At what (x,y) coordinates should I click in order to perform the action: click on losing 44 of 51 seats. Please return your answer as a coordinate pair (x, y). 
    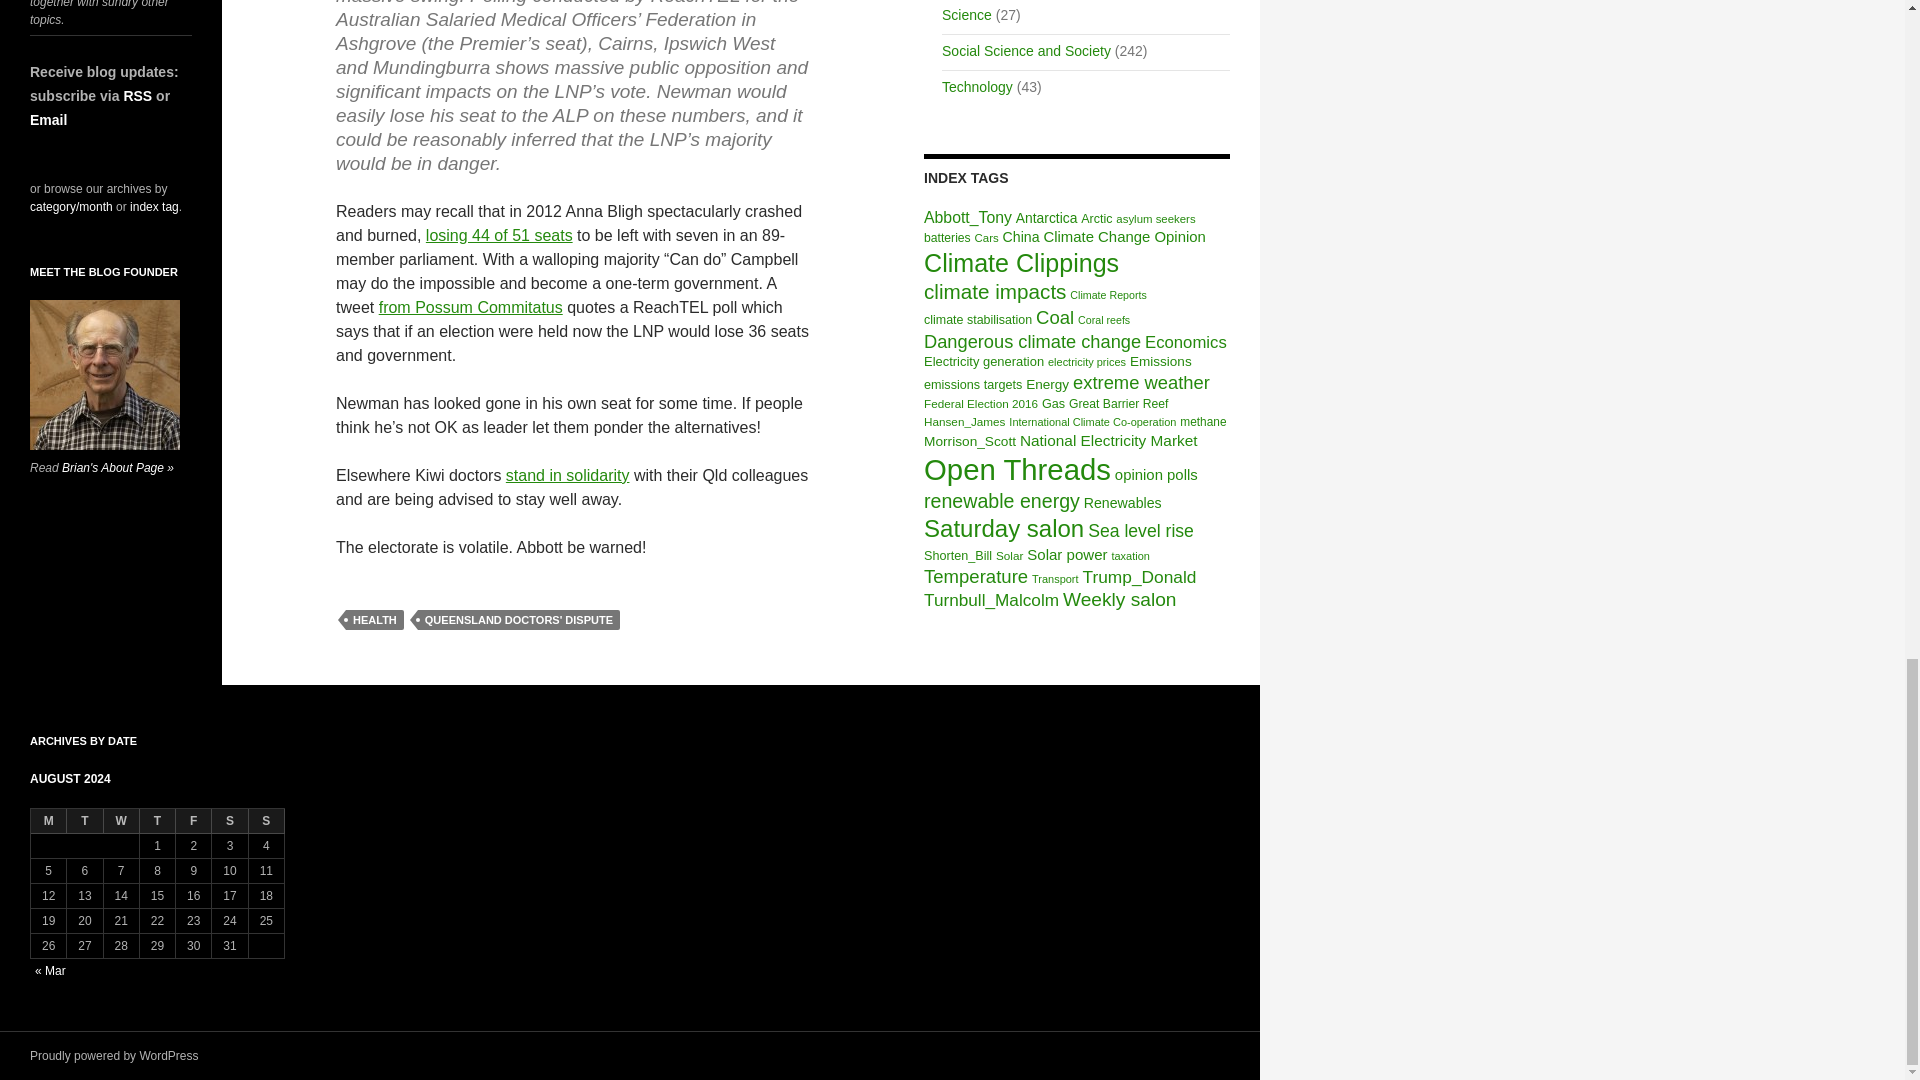
    Looking at the image, I should click on (499, 235).